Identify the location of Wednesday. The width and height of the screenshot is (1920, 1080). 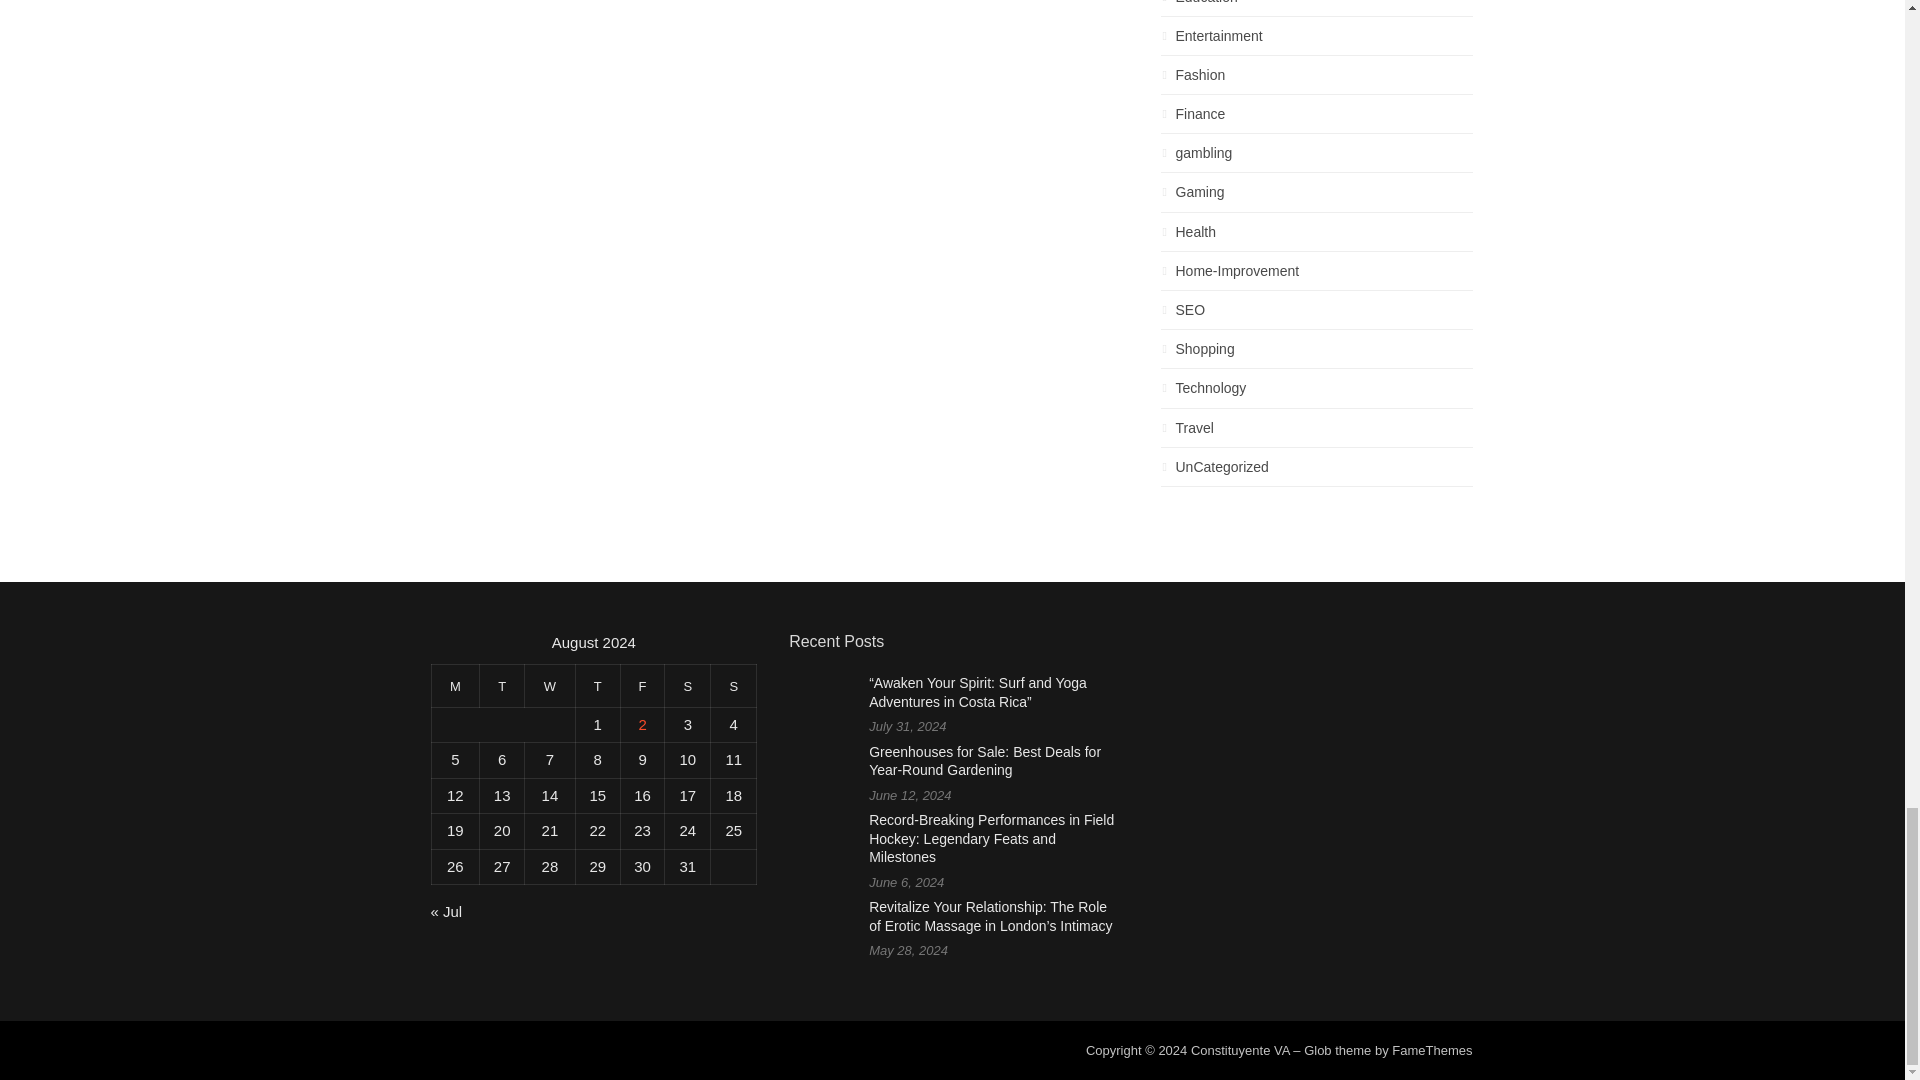
(550, 686).